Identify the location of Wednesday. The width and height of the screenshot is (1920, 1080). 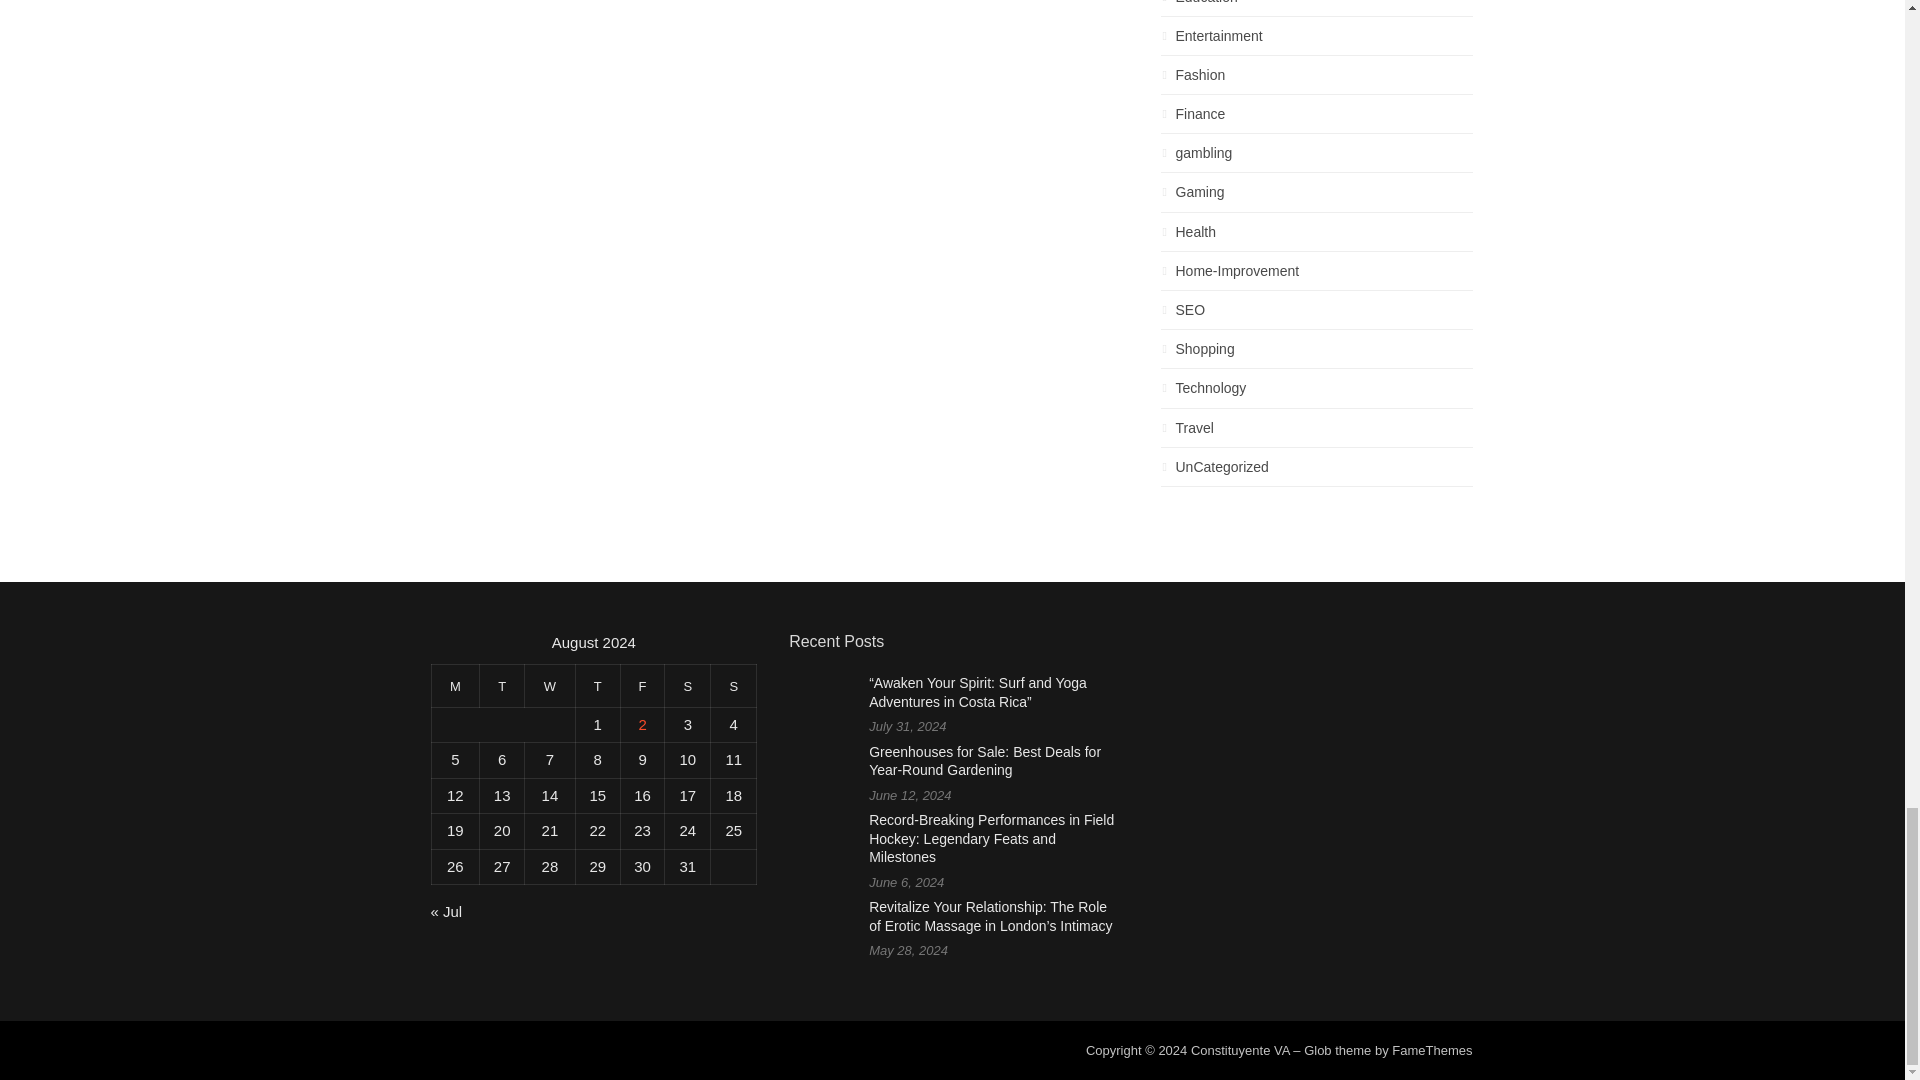
(550, 686).